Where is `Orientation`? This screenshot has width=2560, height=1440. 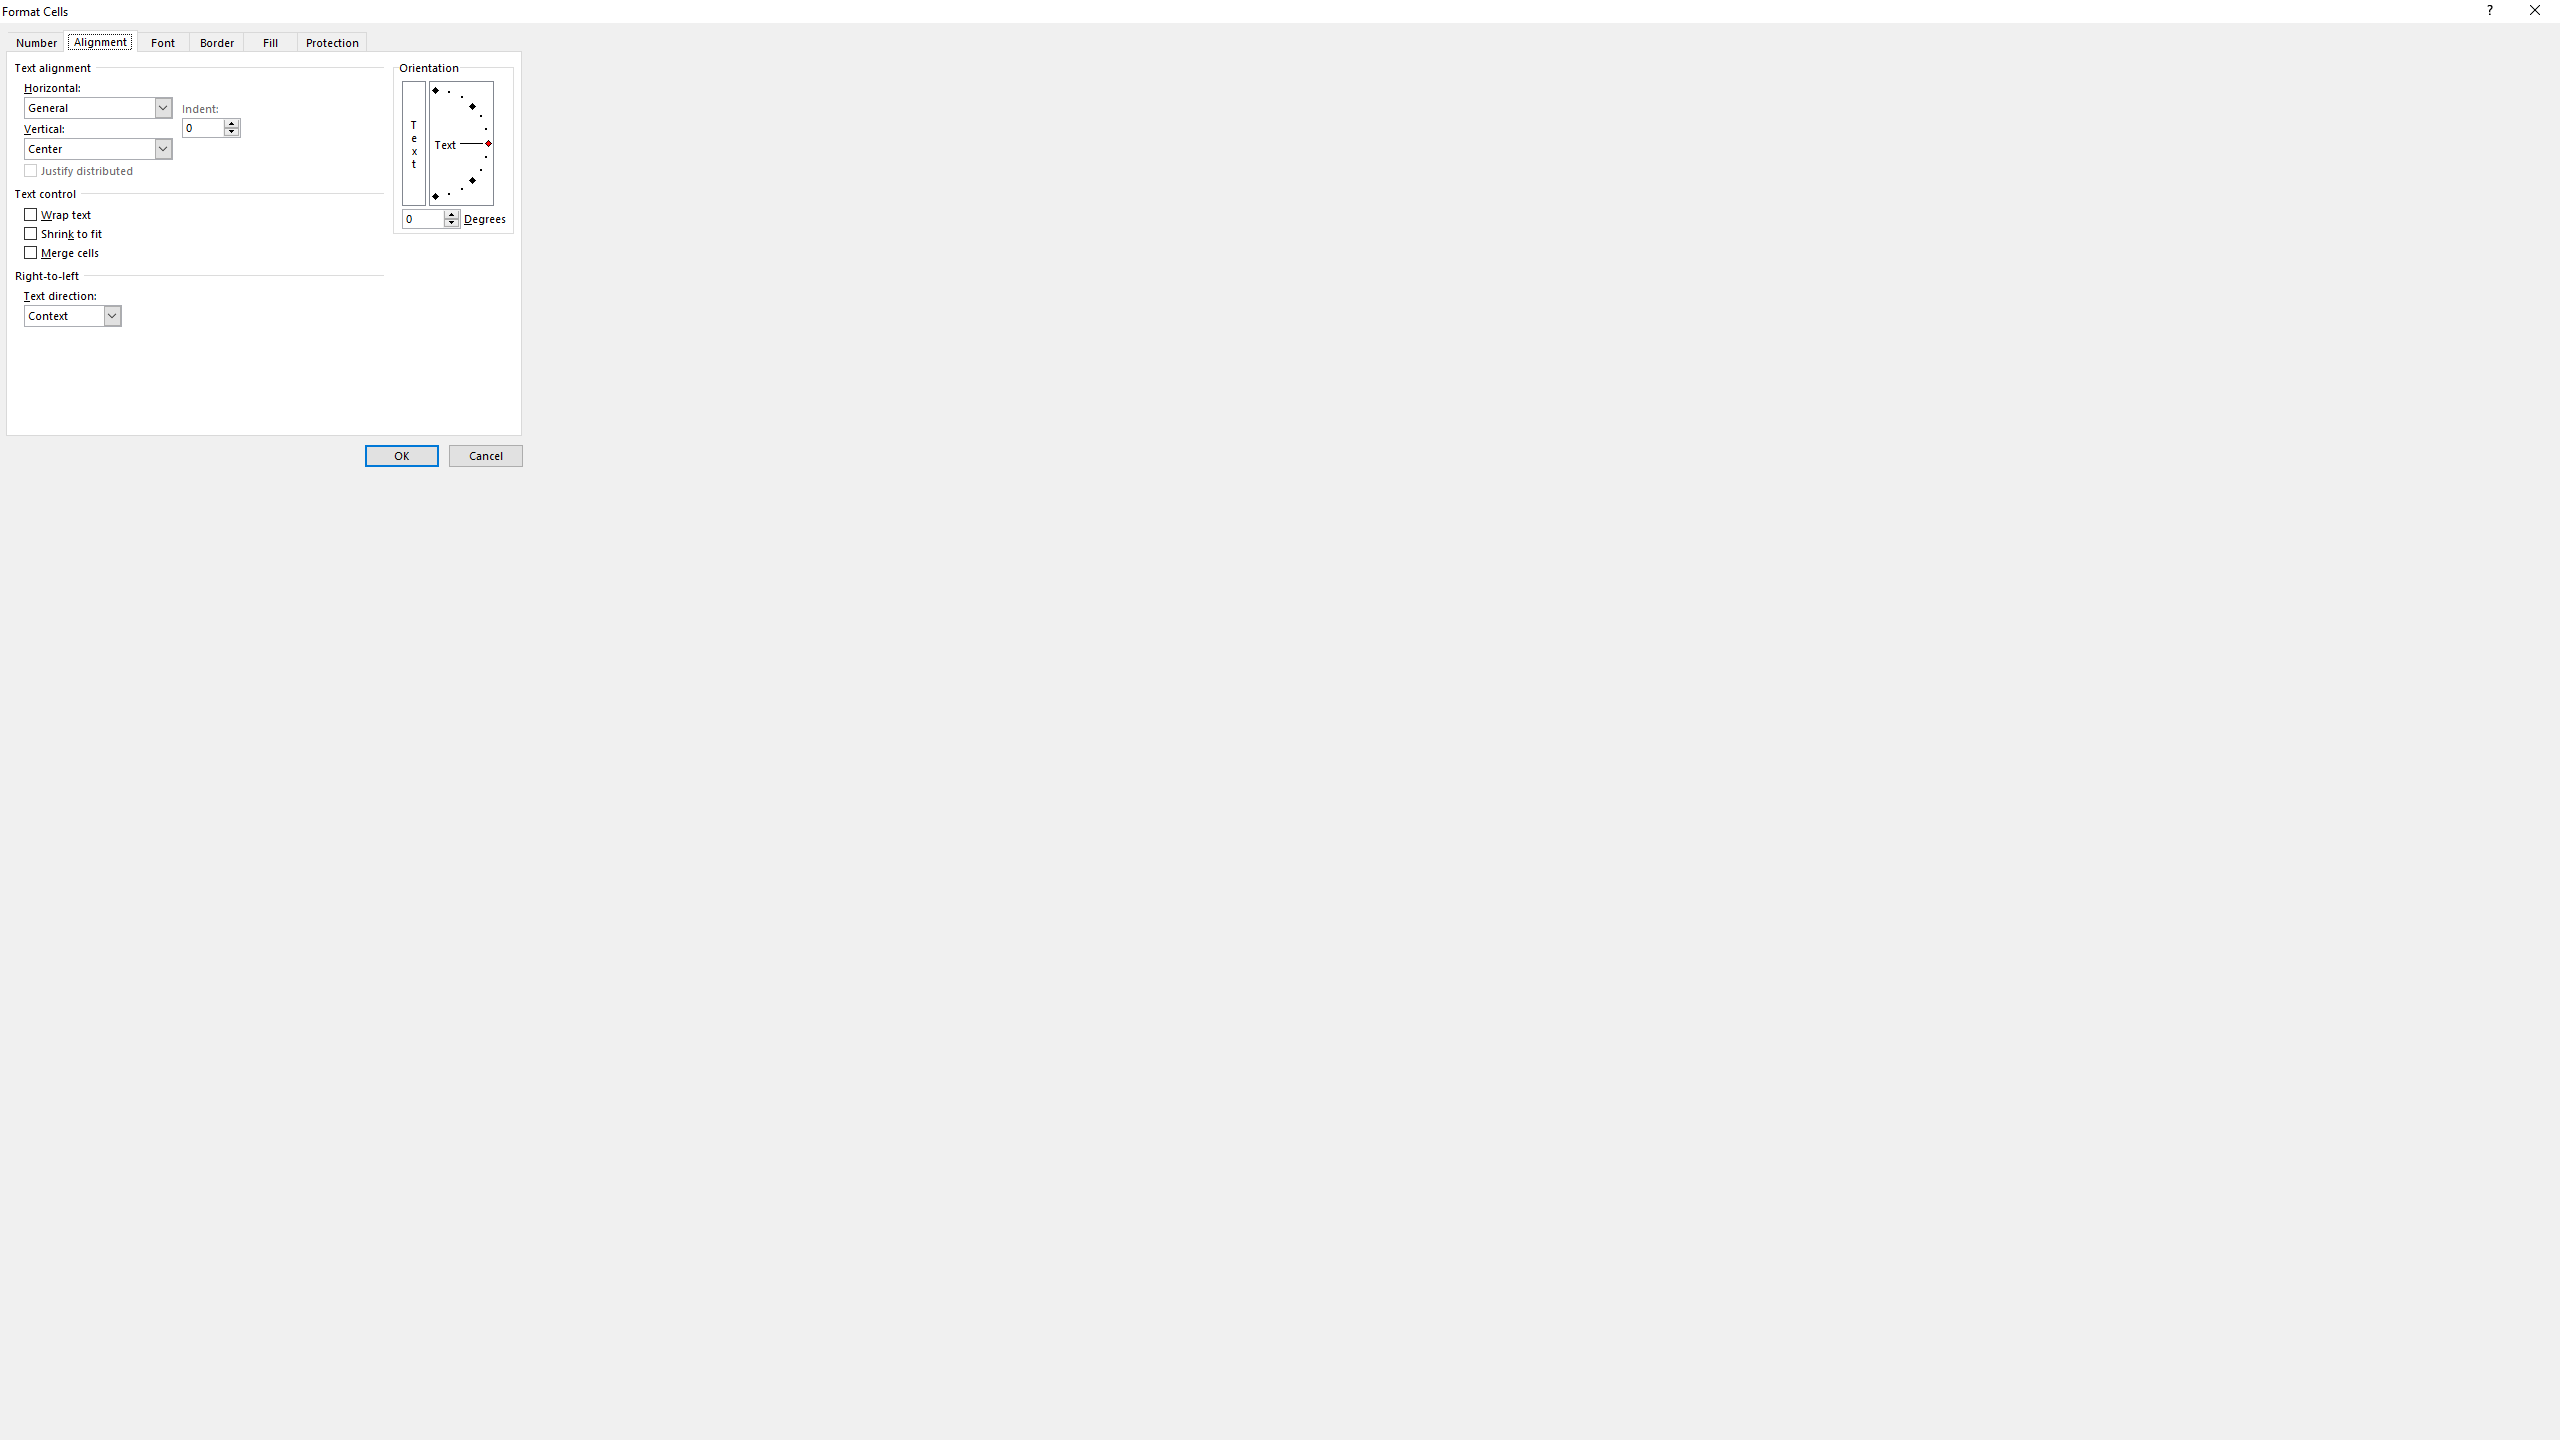
Orientation is located at coordinates (462, 142).